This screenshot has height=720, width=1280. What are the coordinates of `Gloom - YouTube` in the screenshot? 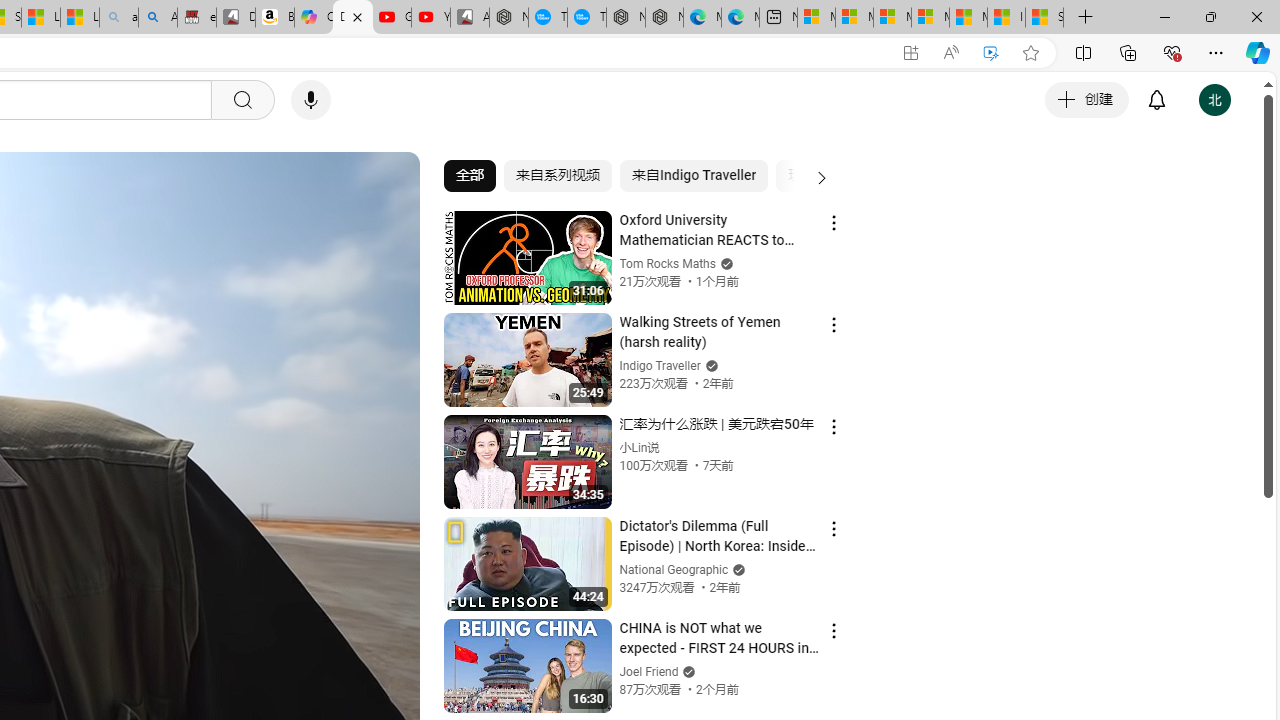 It's located at (391, 18).